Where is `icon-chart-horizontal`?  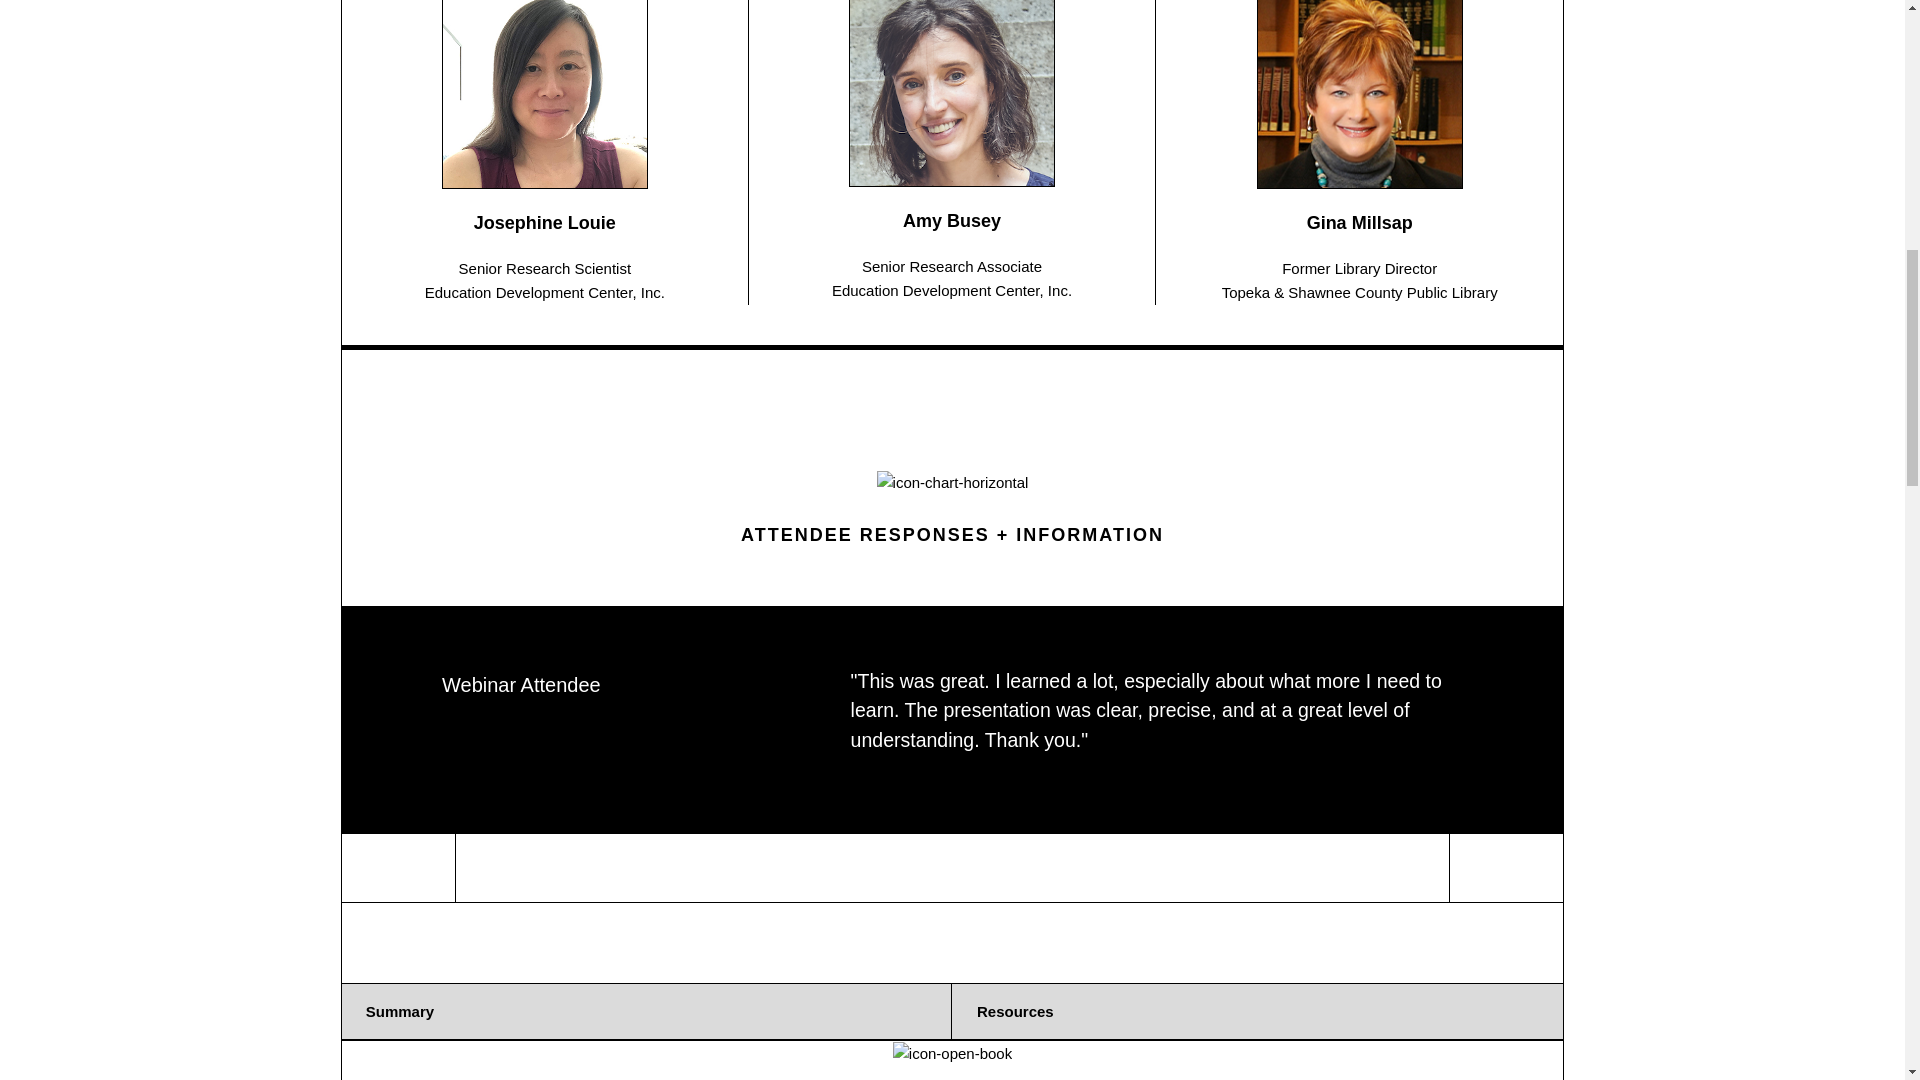
icon-chart-horizontal is located at coordinates (953, 482).